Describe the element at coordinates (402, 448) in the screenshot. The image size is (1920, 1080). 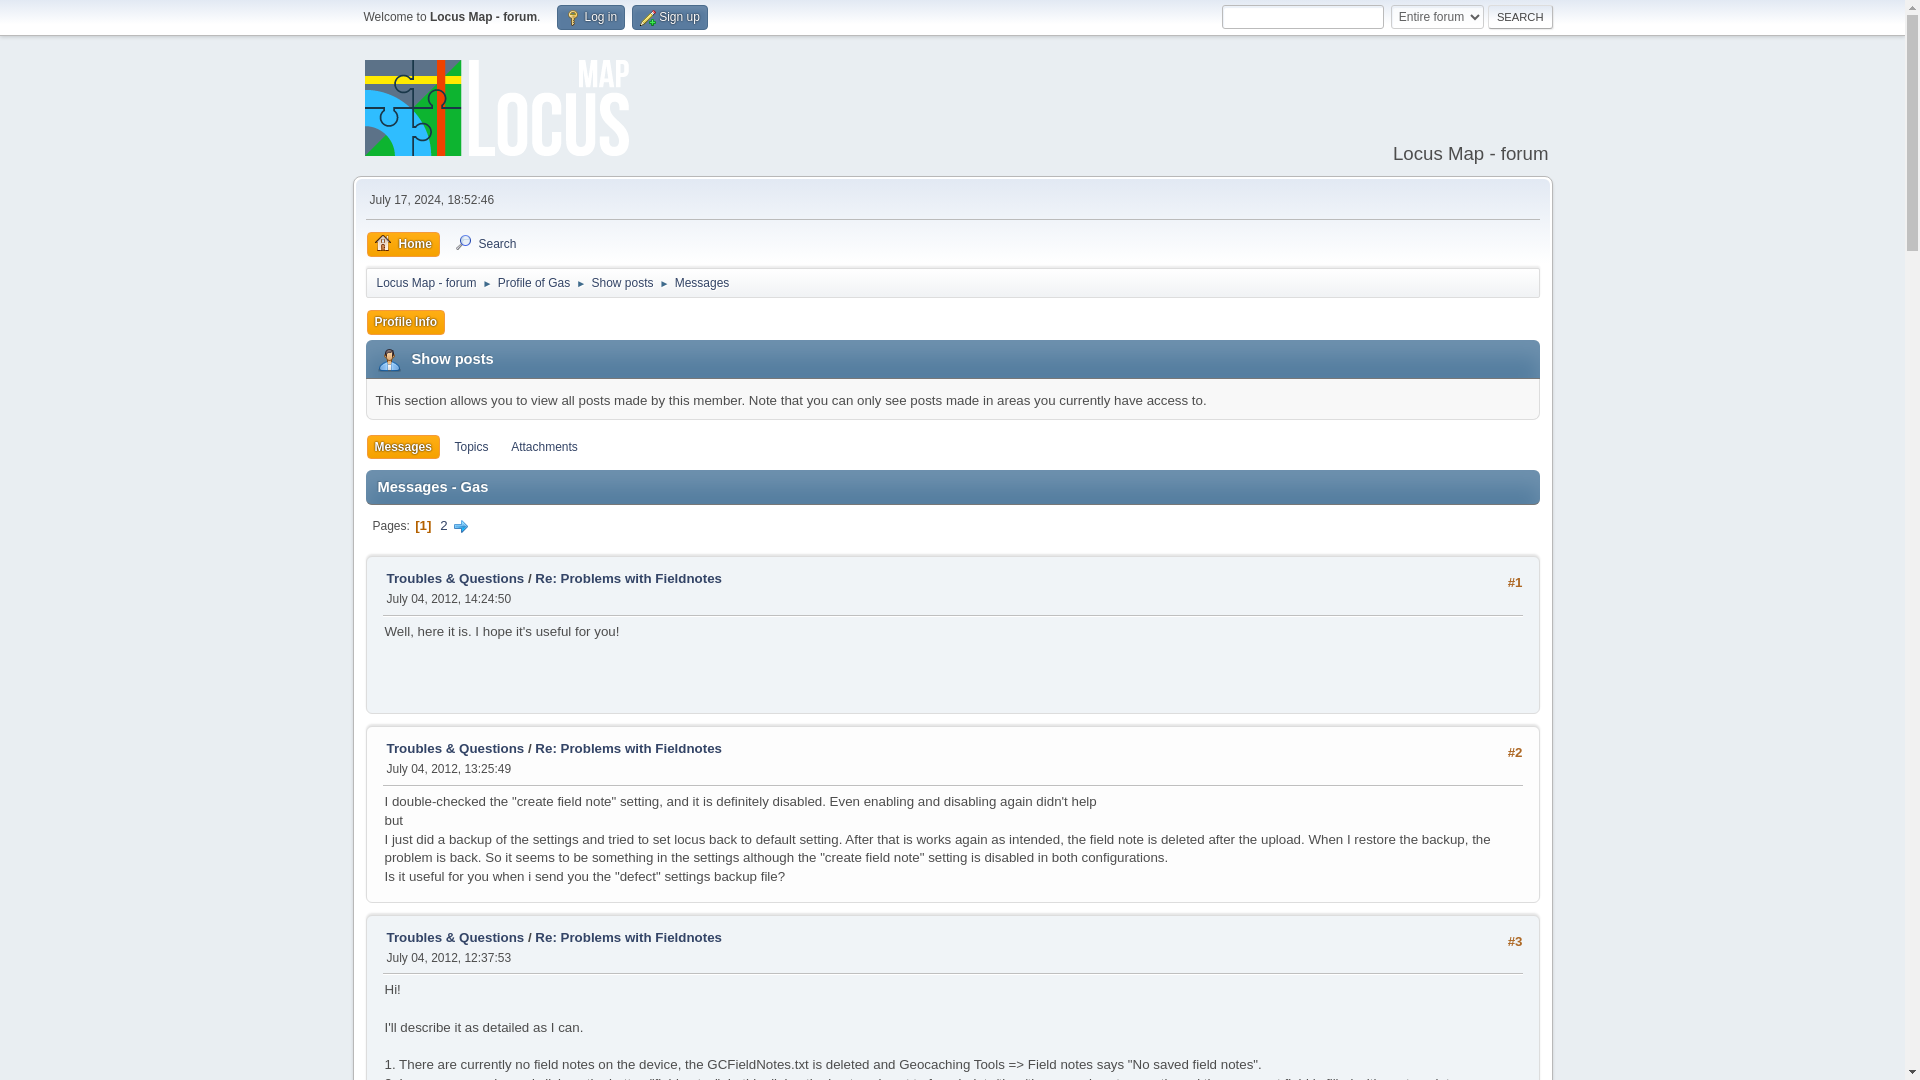
I see `Messages` at that location.